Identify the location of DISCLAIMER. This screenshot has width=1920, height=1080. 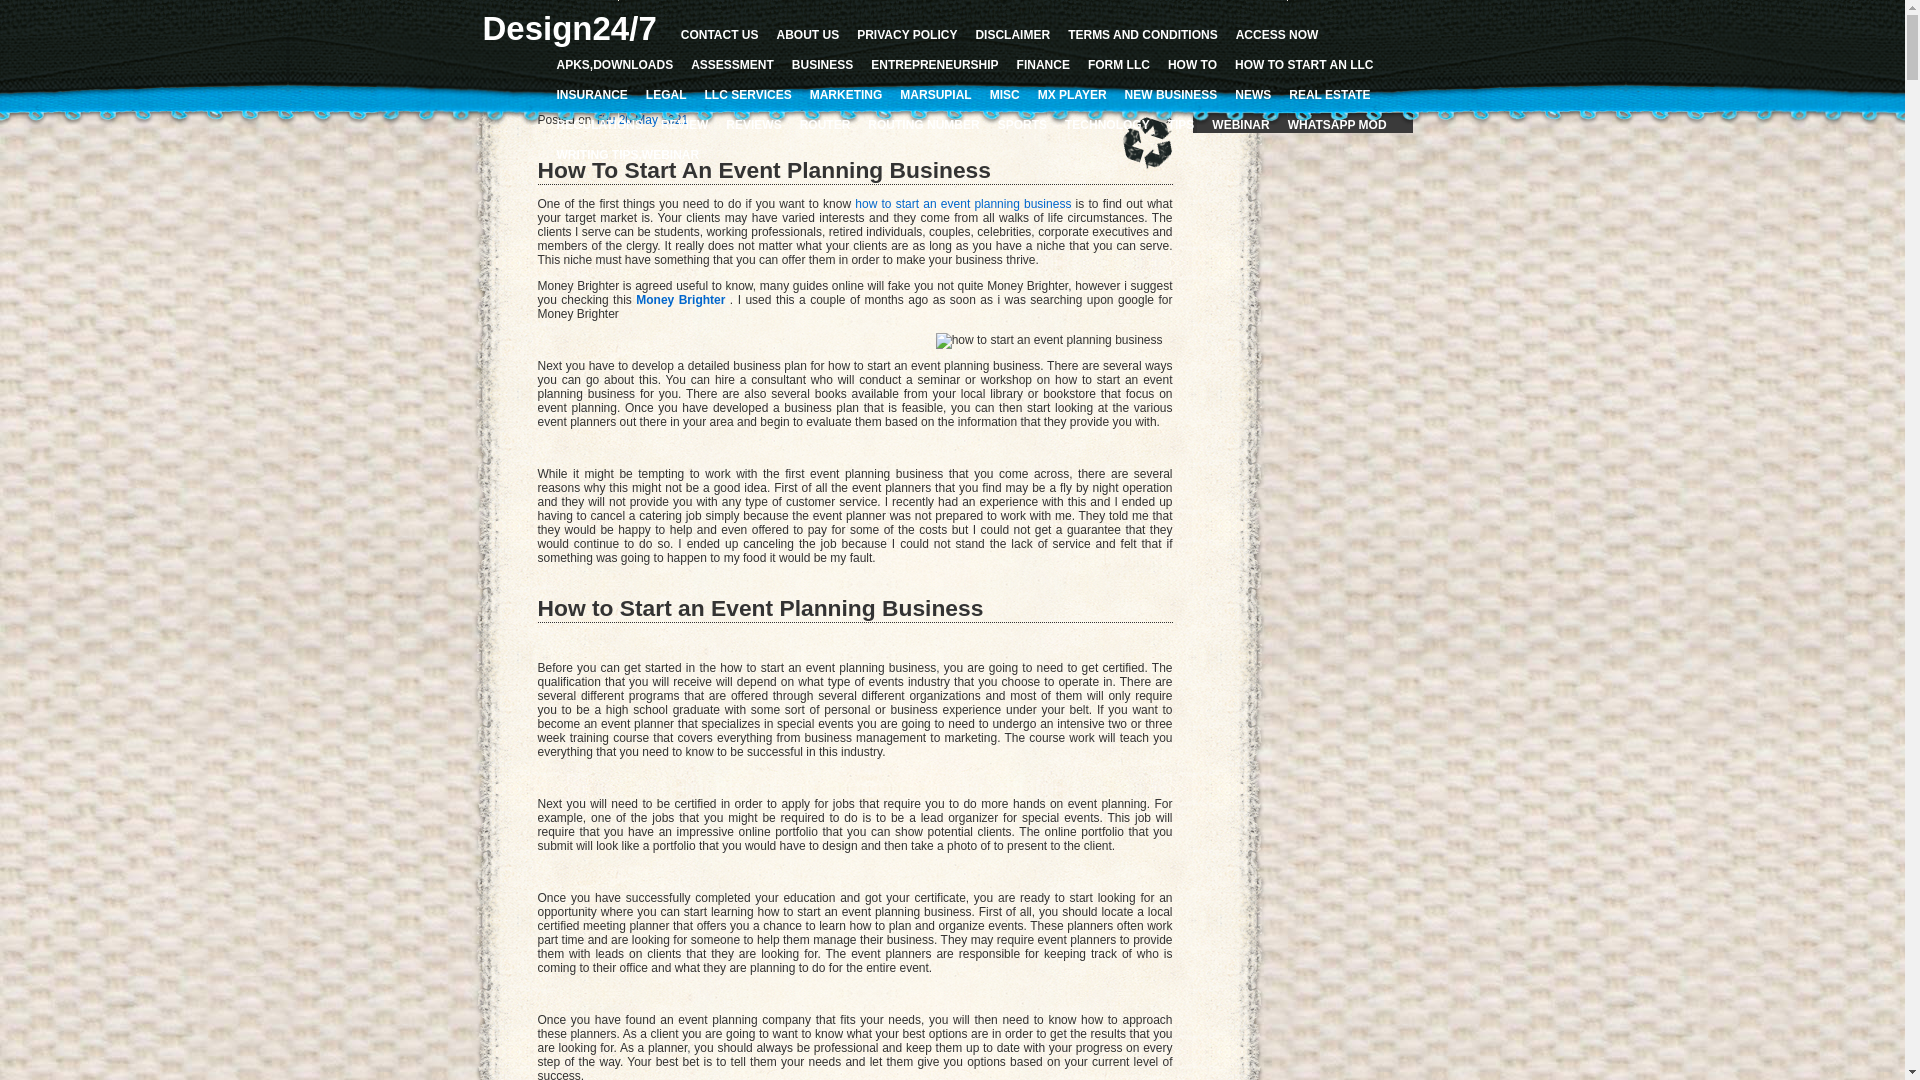
(1012, 35).